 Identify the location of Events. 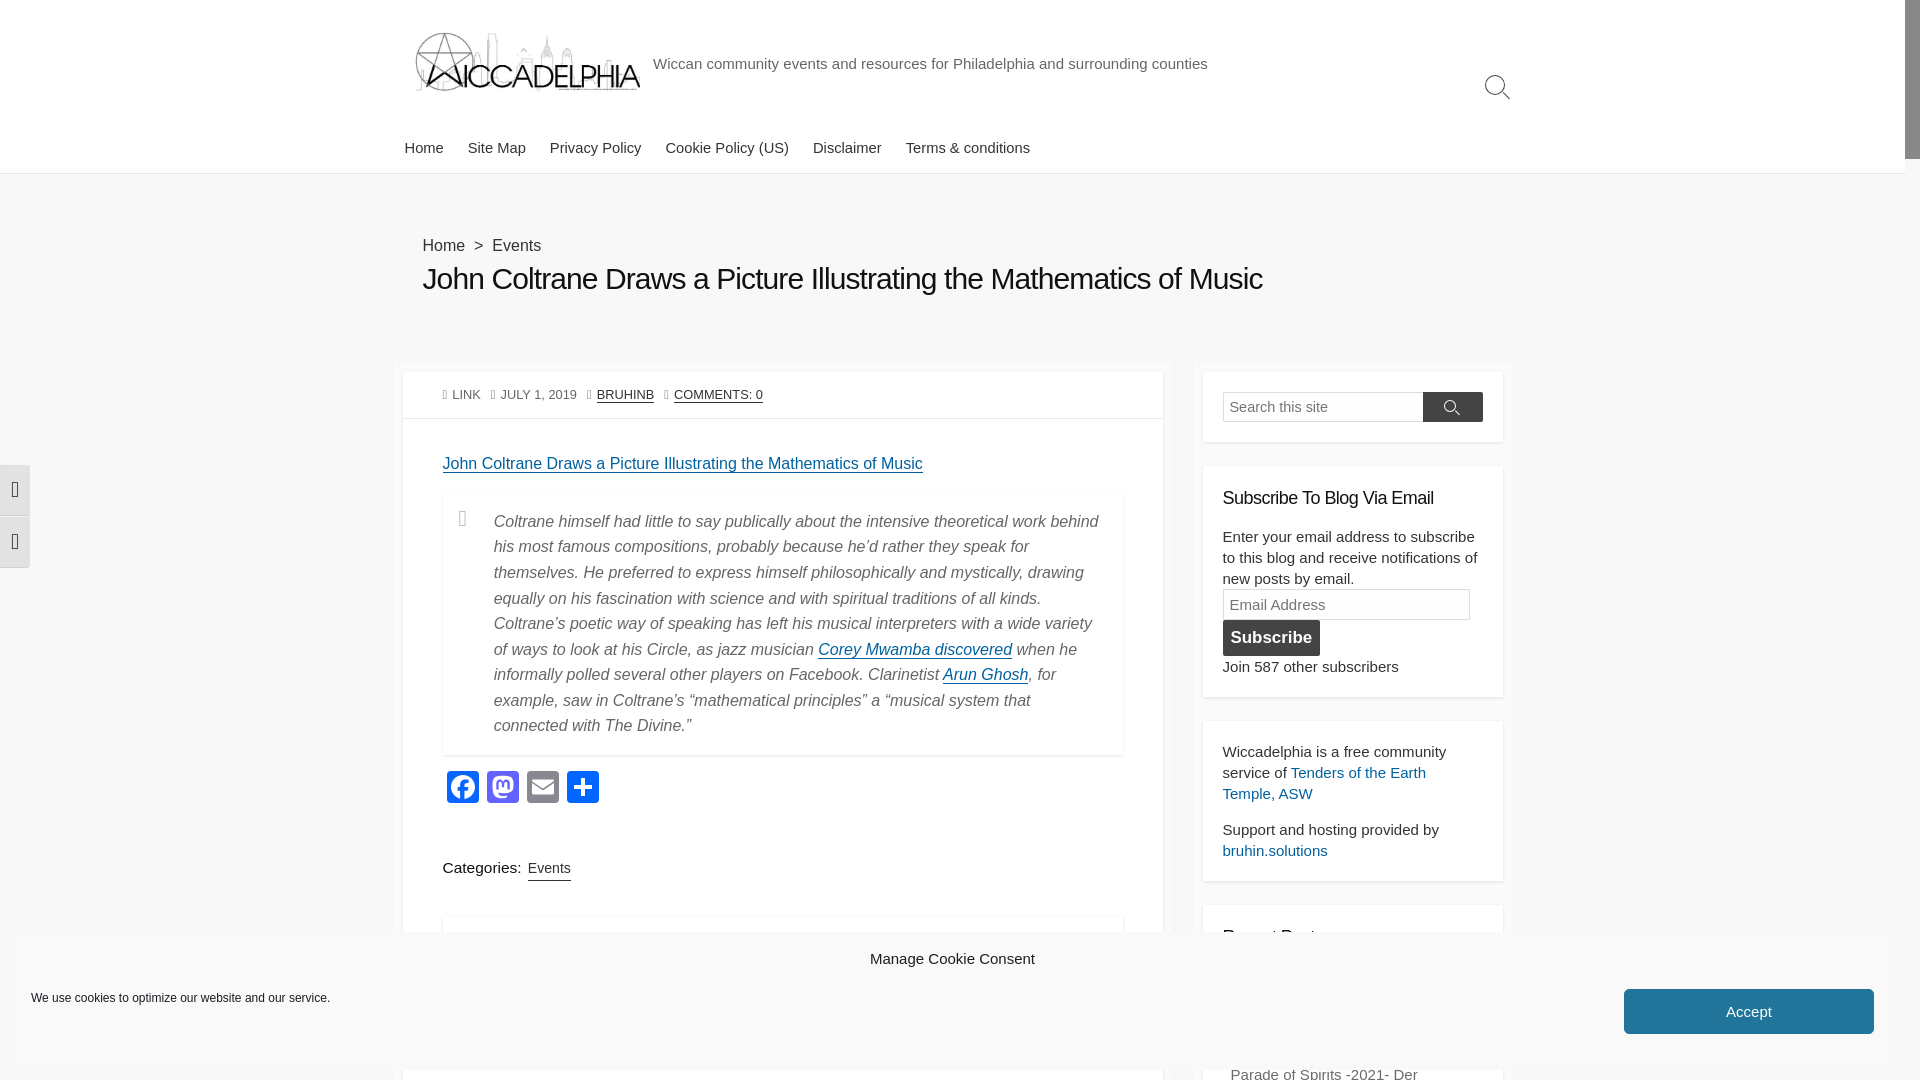
(549, 868).